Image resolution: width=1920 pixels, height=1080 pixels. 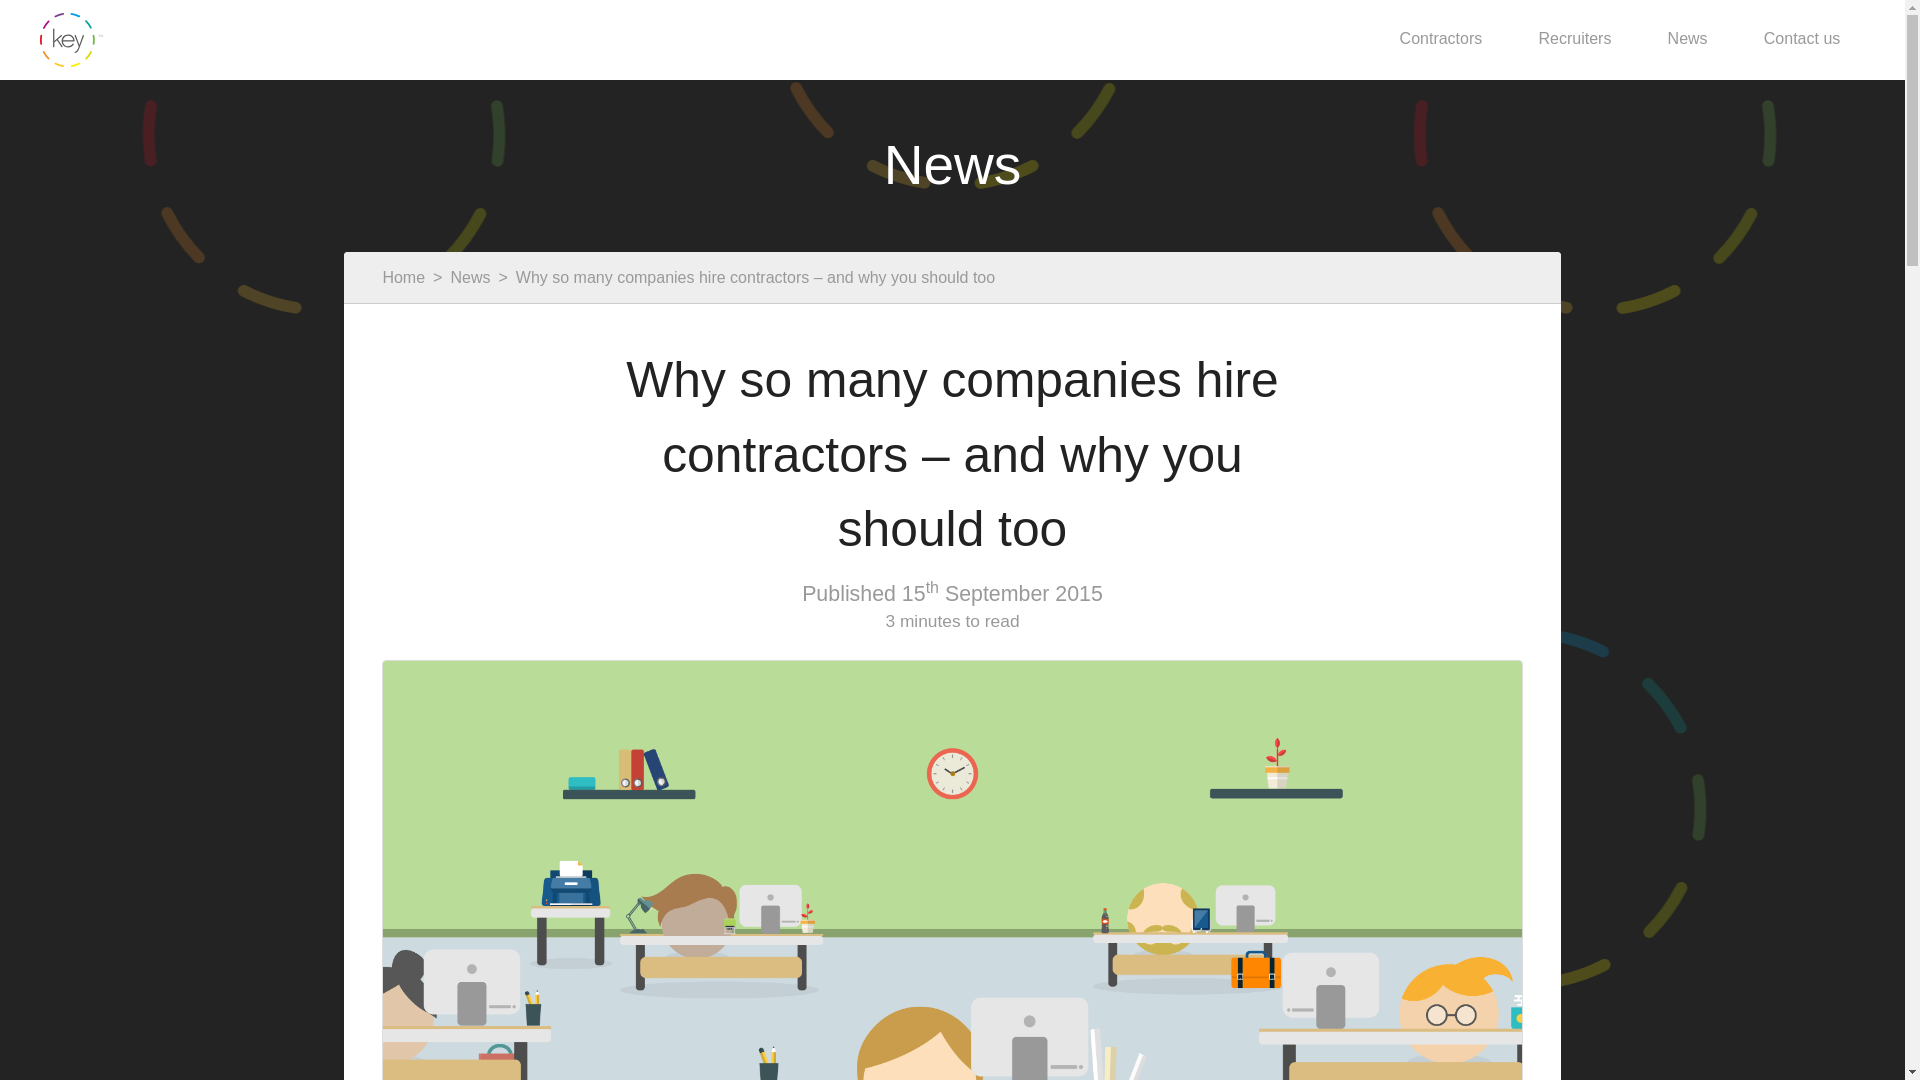 I want to click on Home, so click(x=403, y=276).